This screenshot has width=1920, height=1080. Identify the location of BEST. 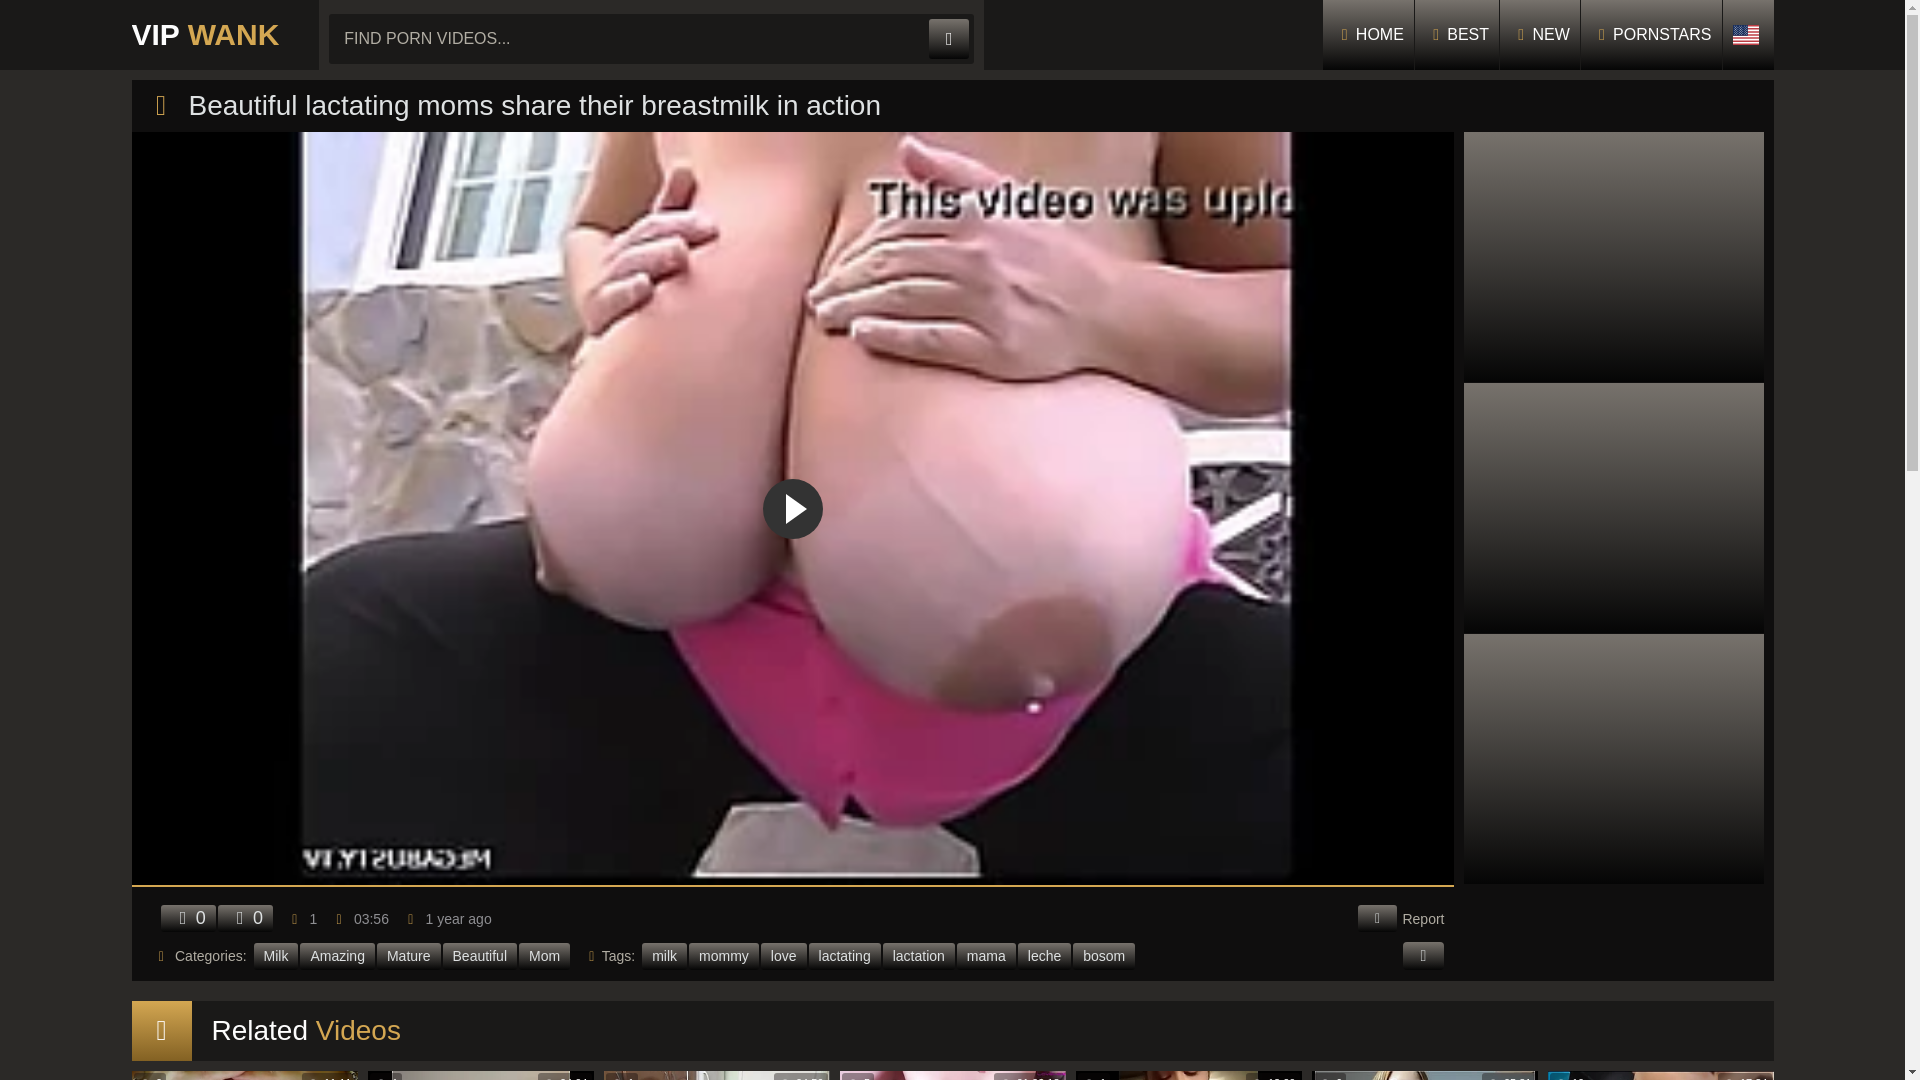
(1457, 35).